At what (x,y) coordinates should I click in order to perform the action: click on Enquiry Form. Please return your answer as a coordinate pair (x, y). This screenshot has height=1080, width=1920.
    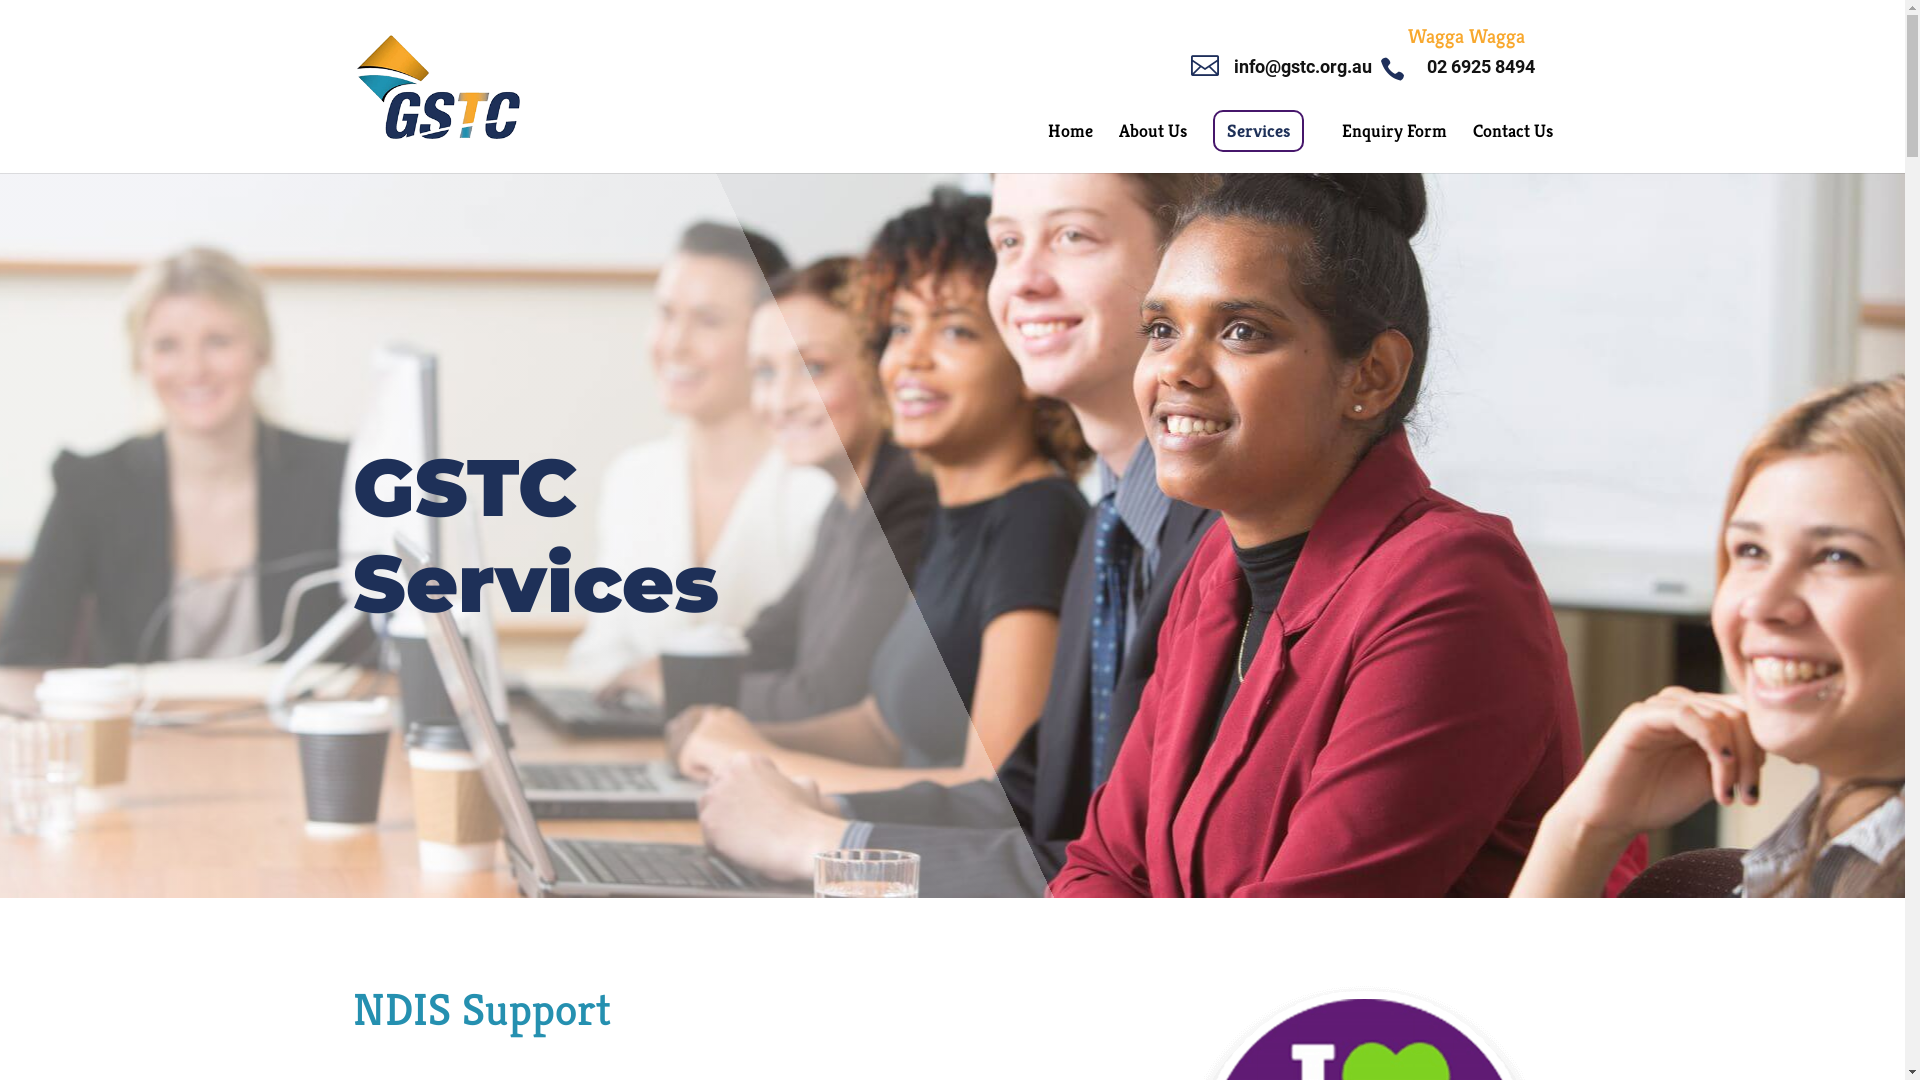
    Looking at the image, I should click on (1394, 148).